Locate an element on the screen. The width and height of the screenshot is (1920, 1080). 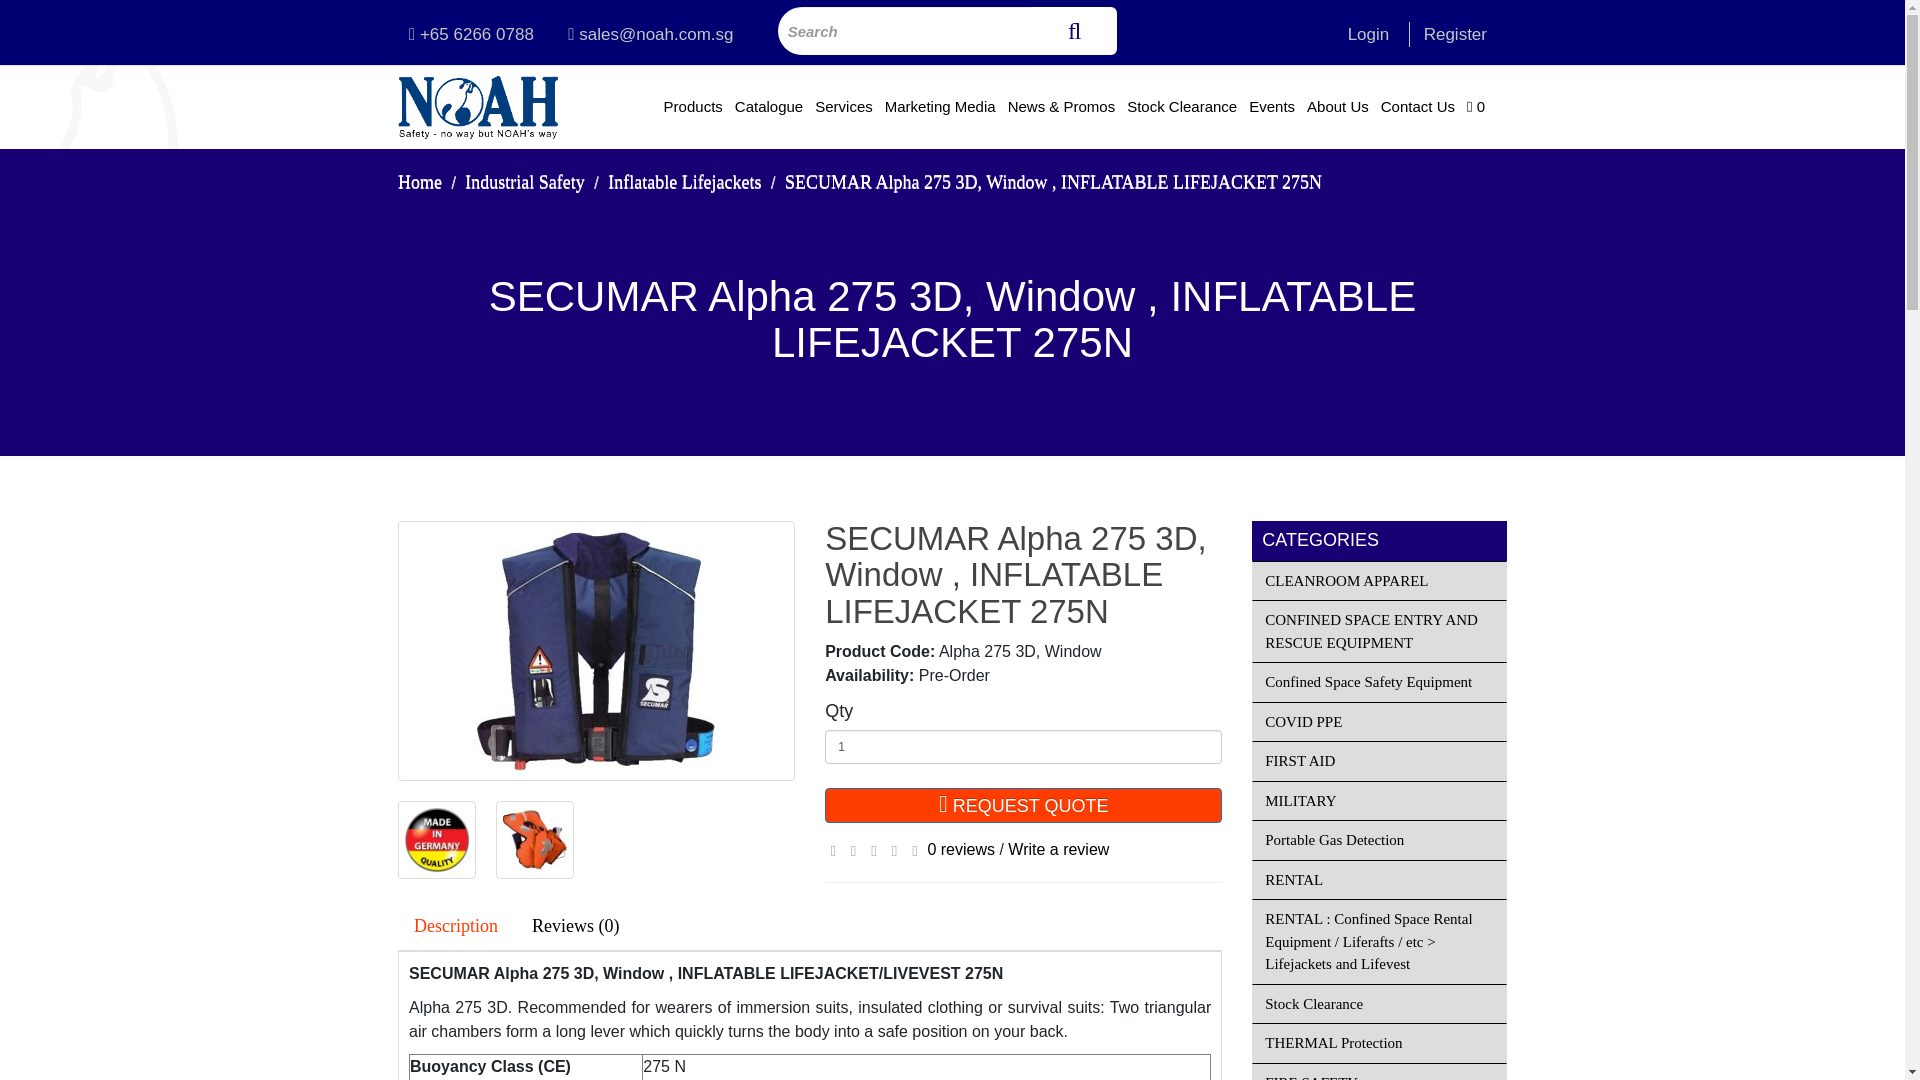
Catalogue is located at coordinates (768, 106).